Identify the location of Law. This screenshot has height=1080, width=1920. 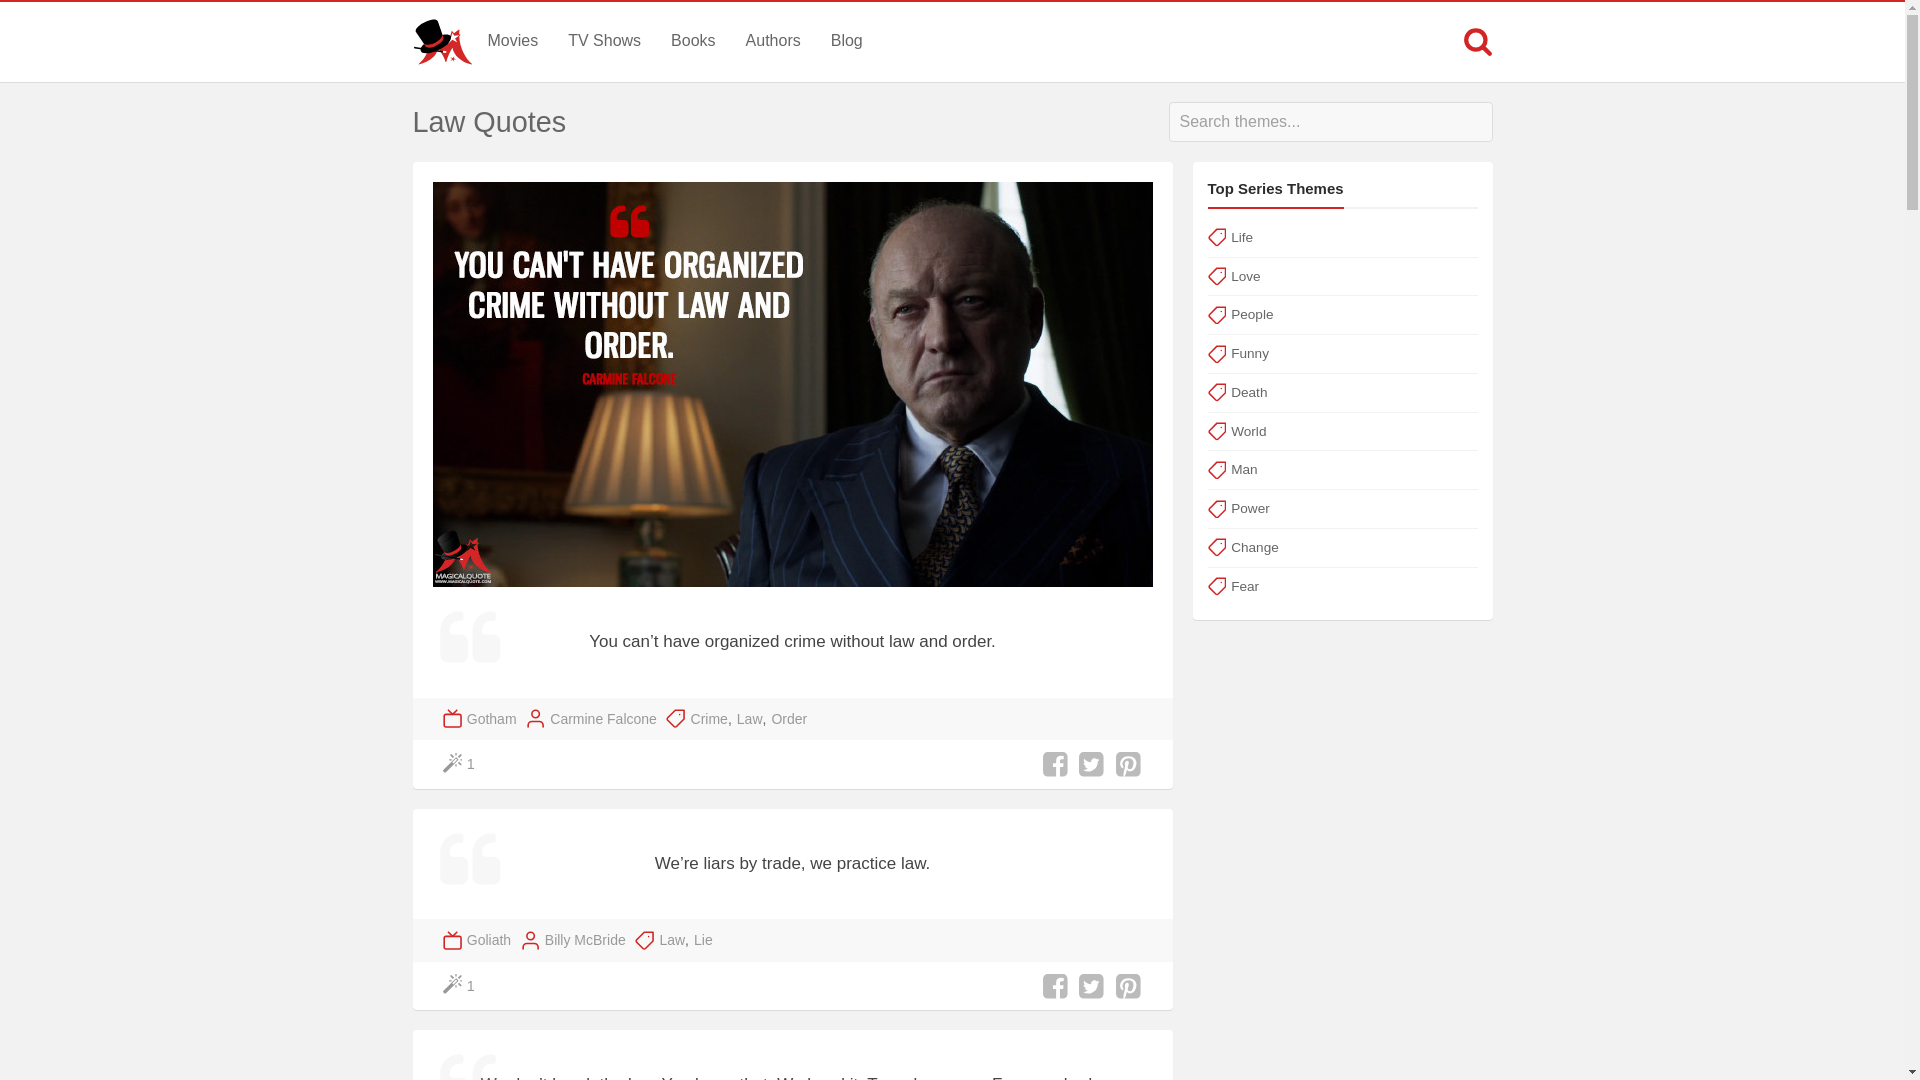
(672, 940).